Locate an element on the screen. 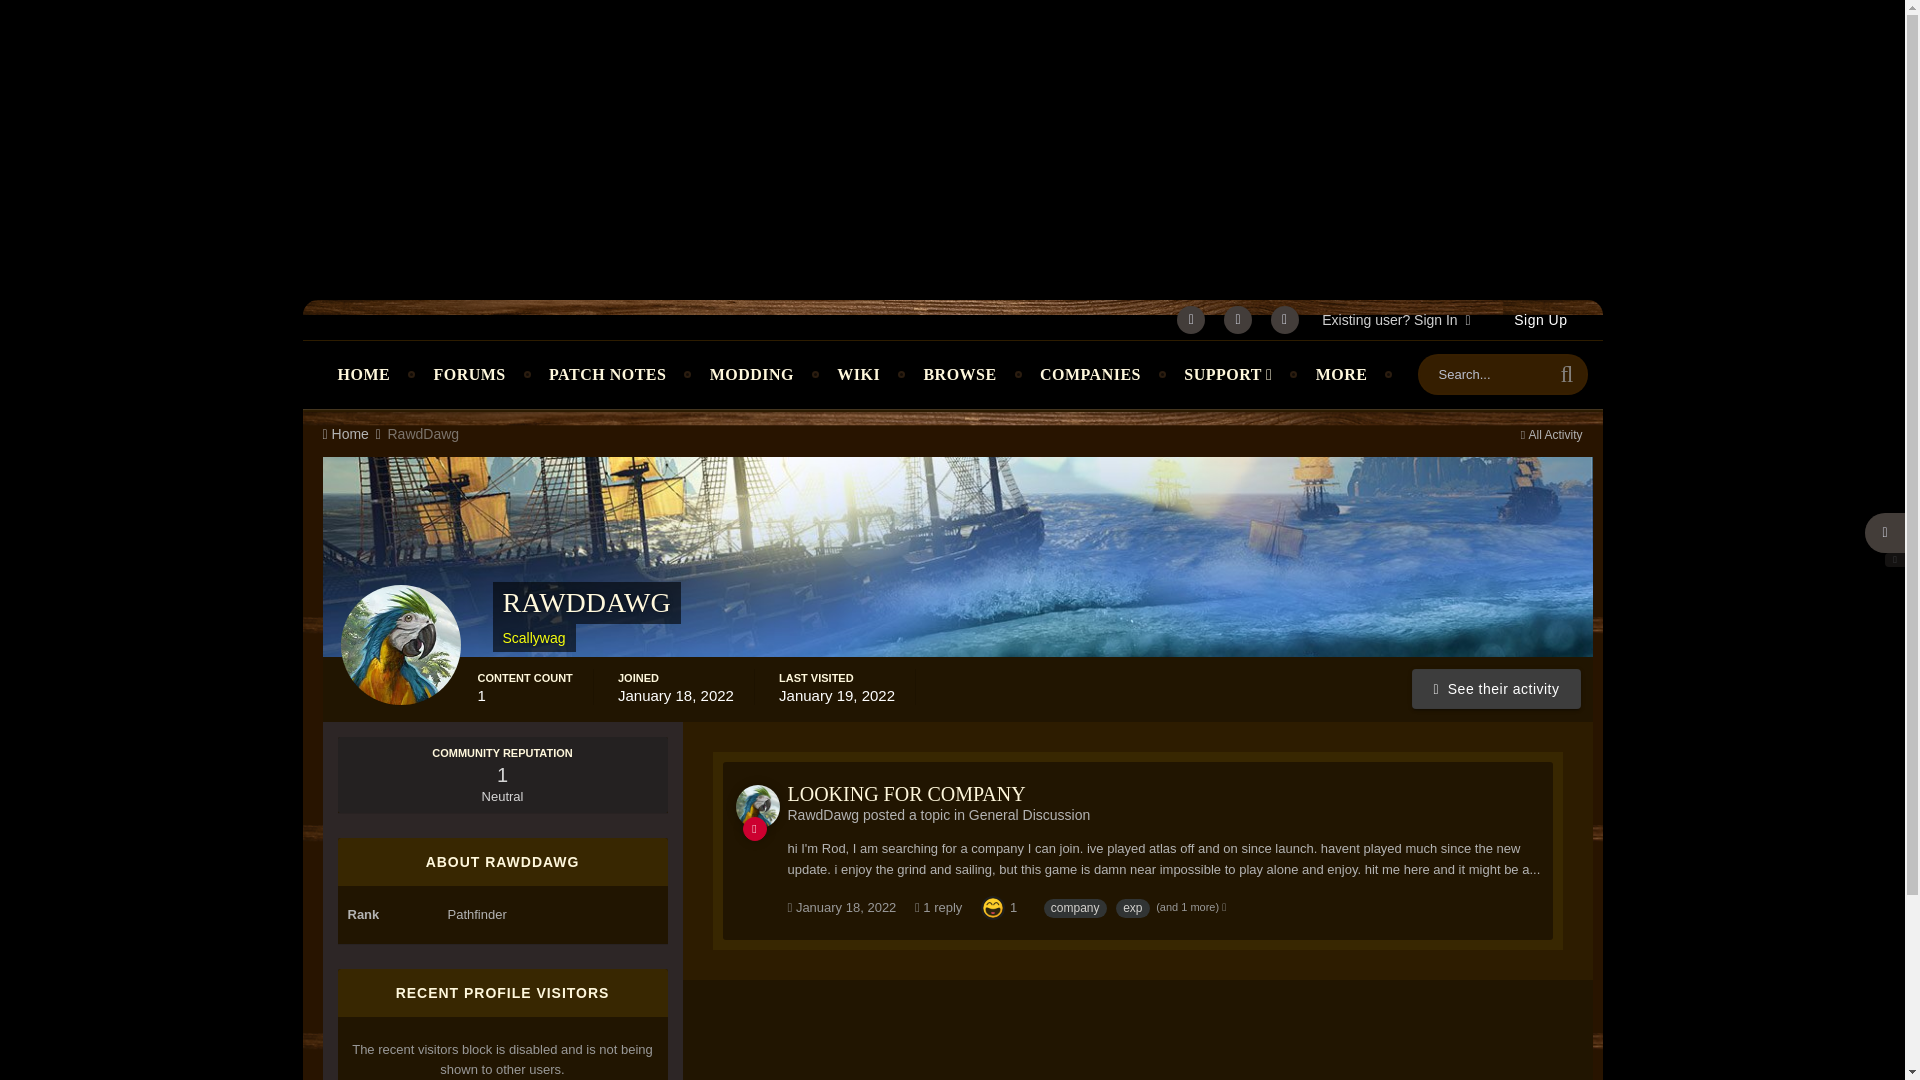 The height and width of the screenshot is (1080, 1920). FORUMS is located at coordinates (468, 374).